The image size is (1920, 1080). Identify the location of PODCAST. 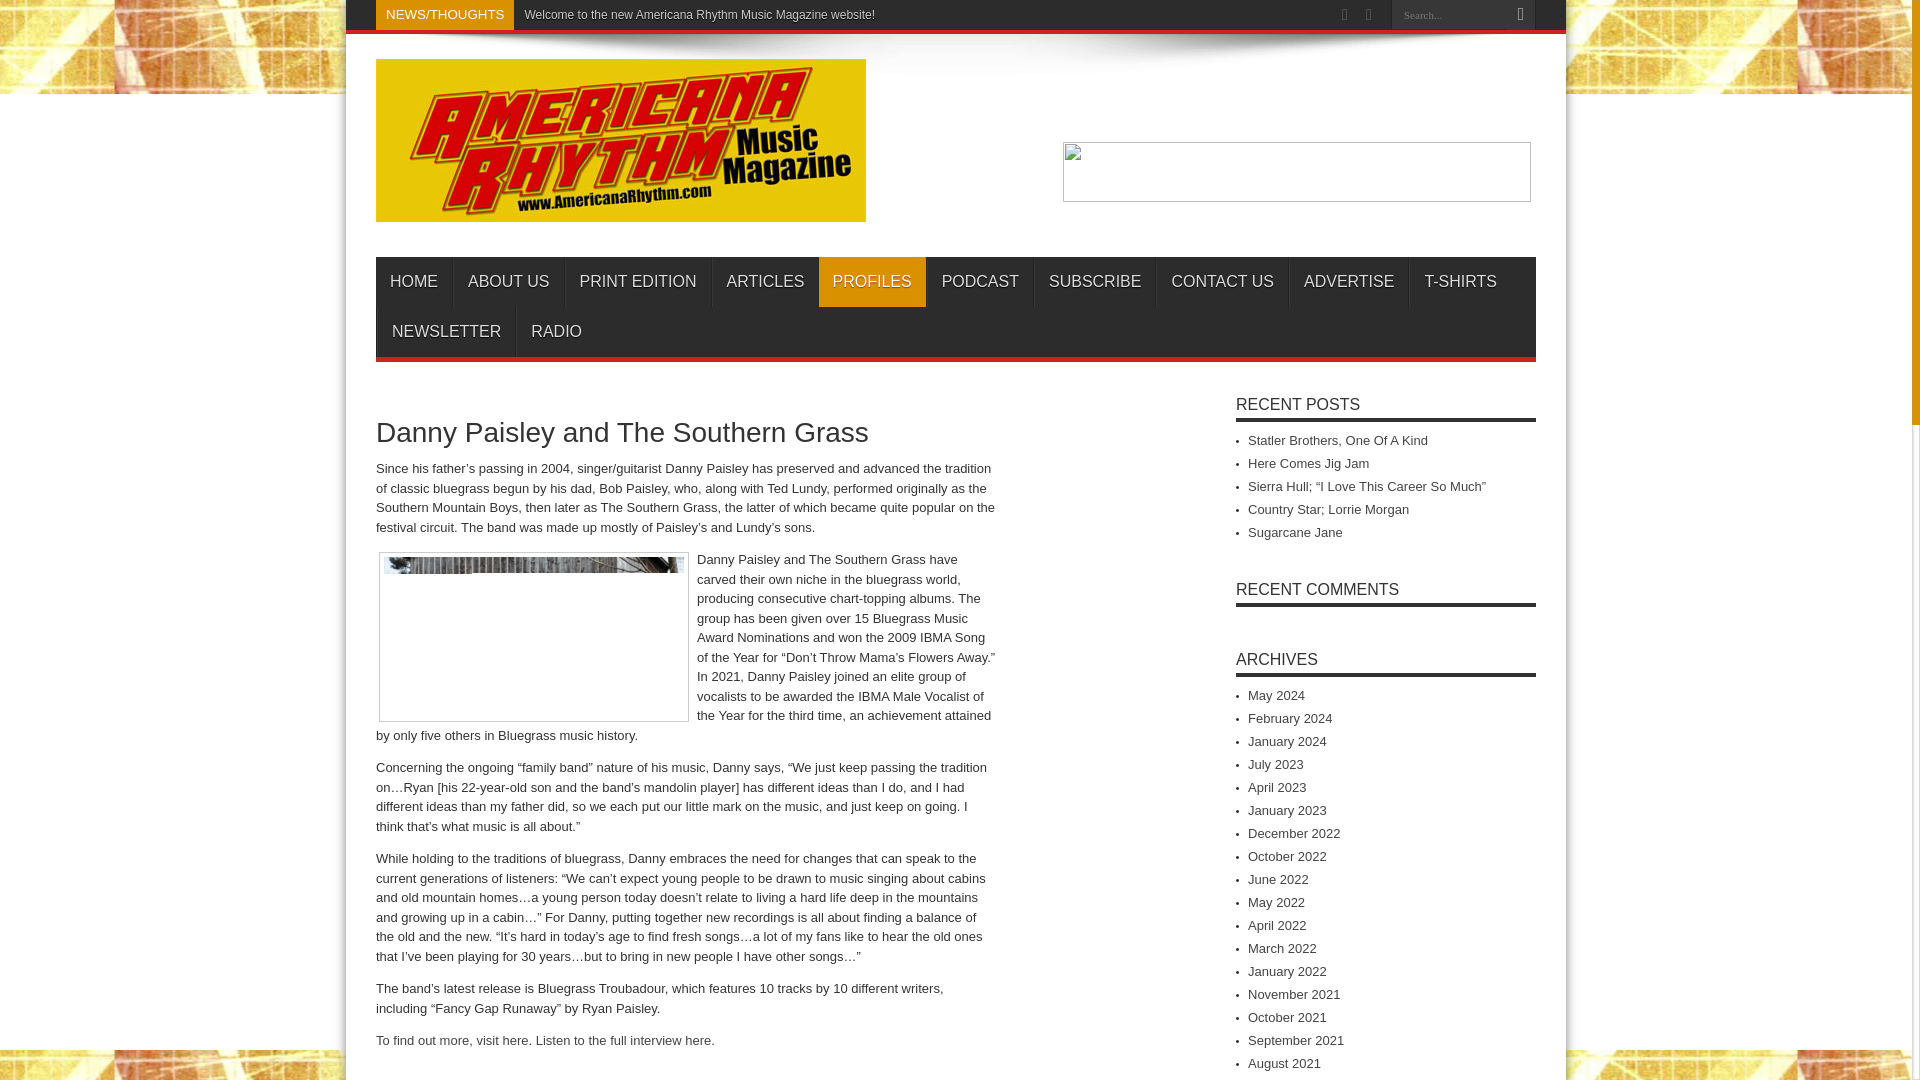
(980, 282).